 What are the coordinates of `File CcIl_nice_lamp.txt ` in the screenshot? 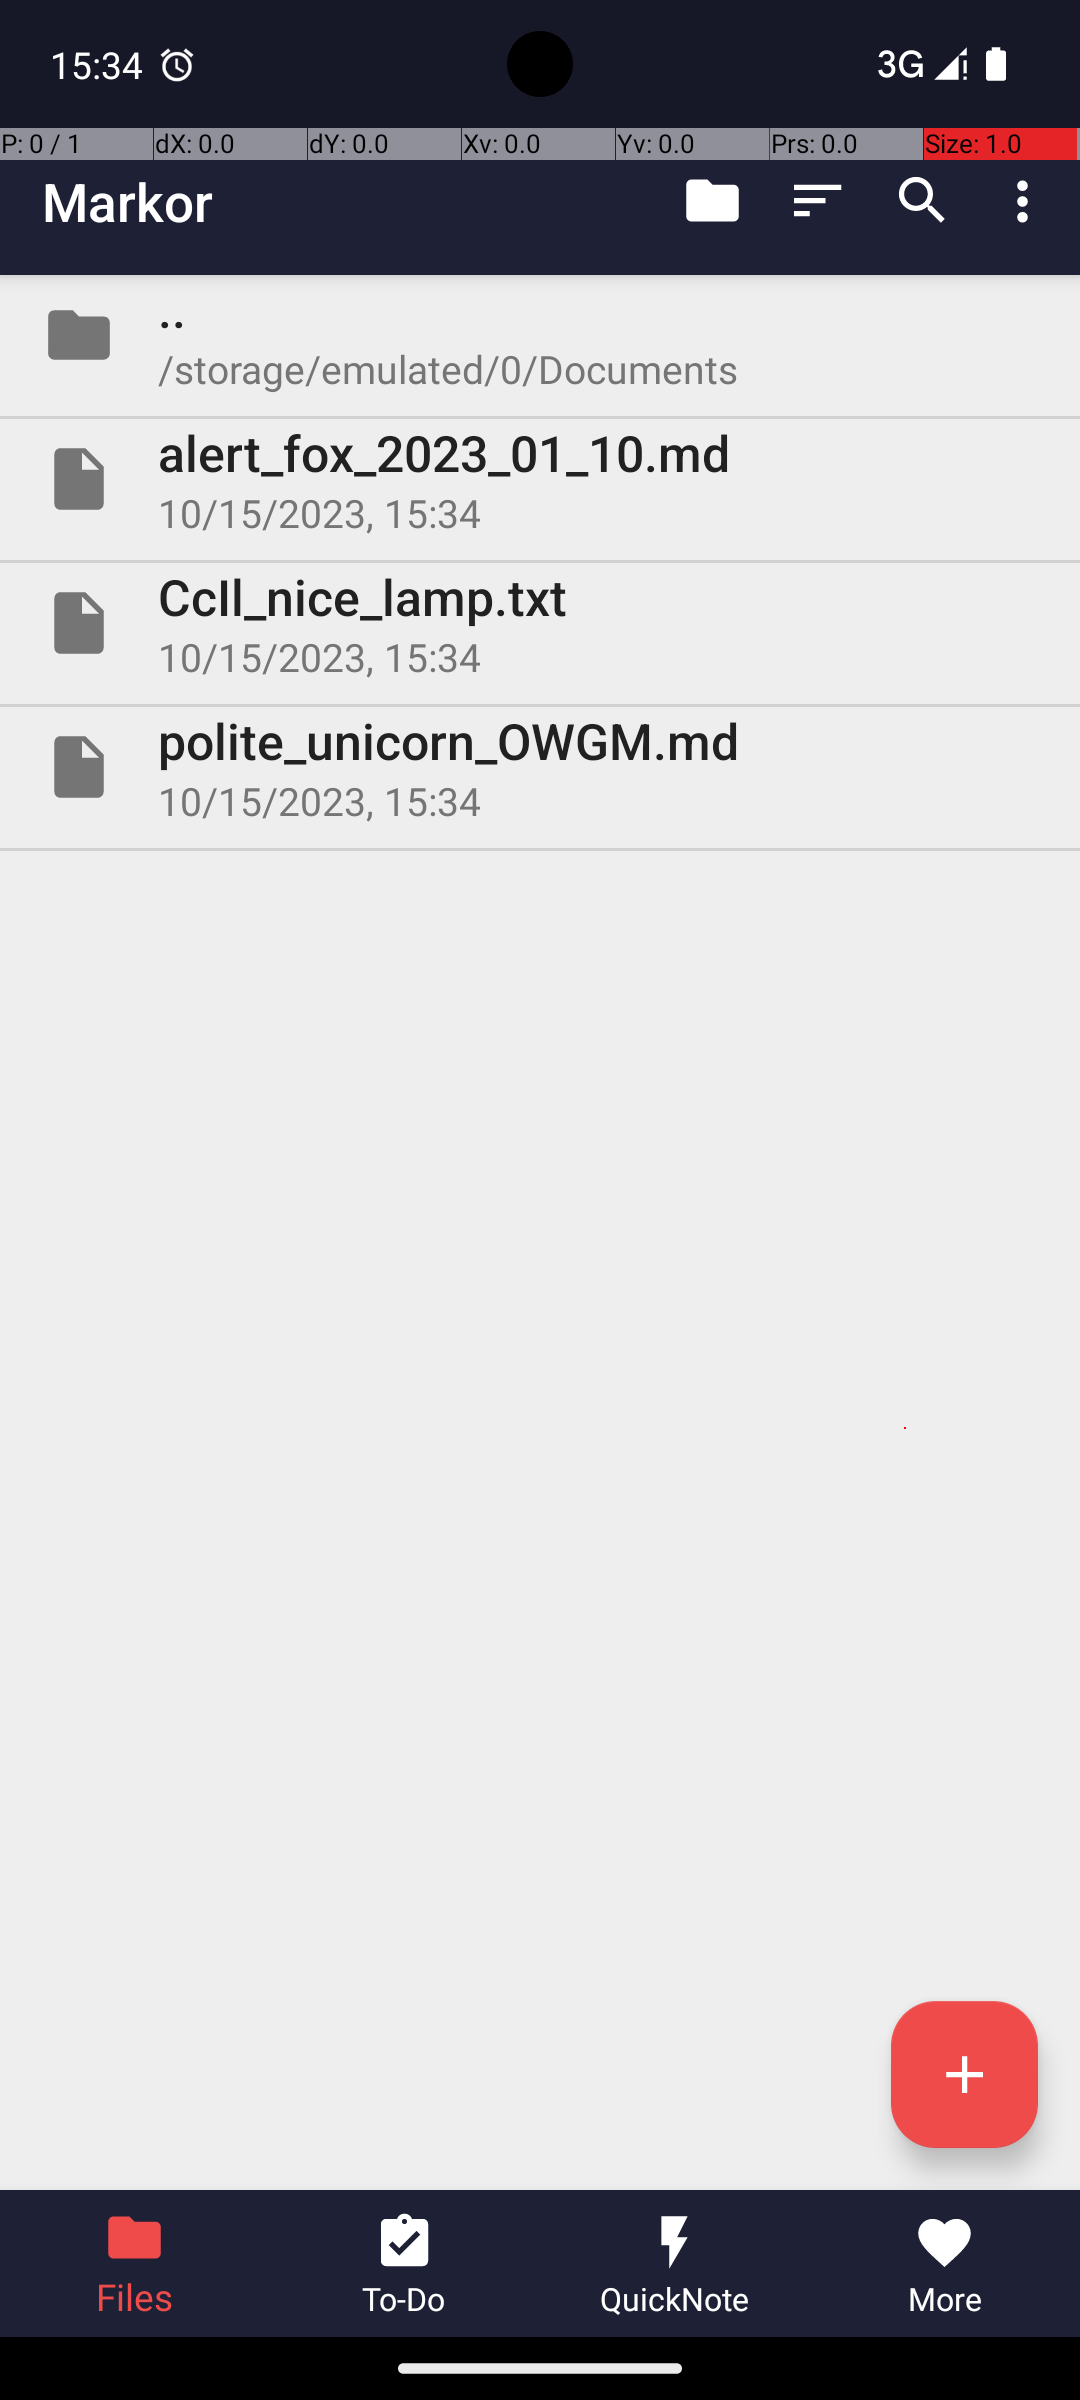 It's located at (540, 623).